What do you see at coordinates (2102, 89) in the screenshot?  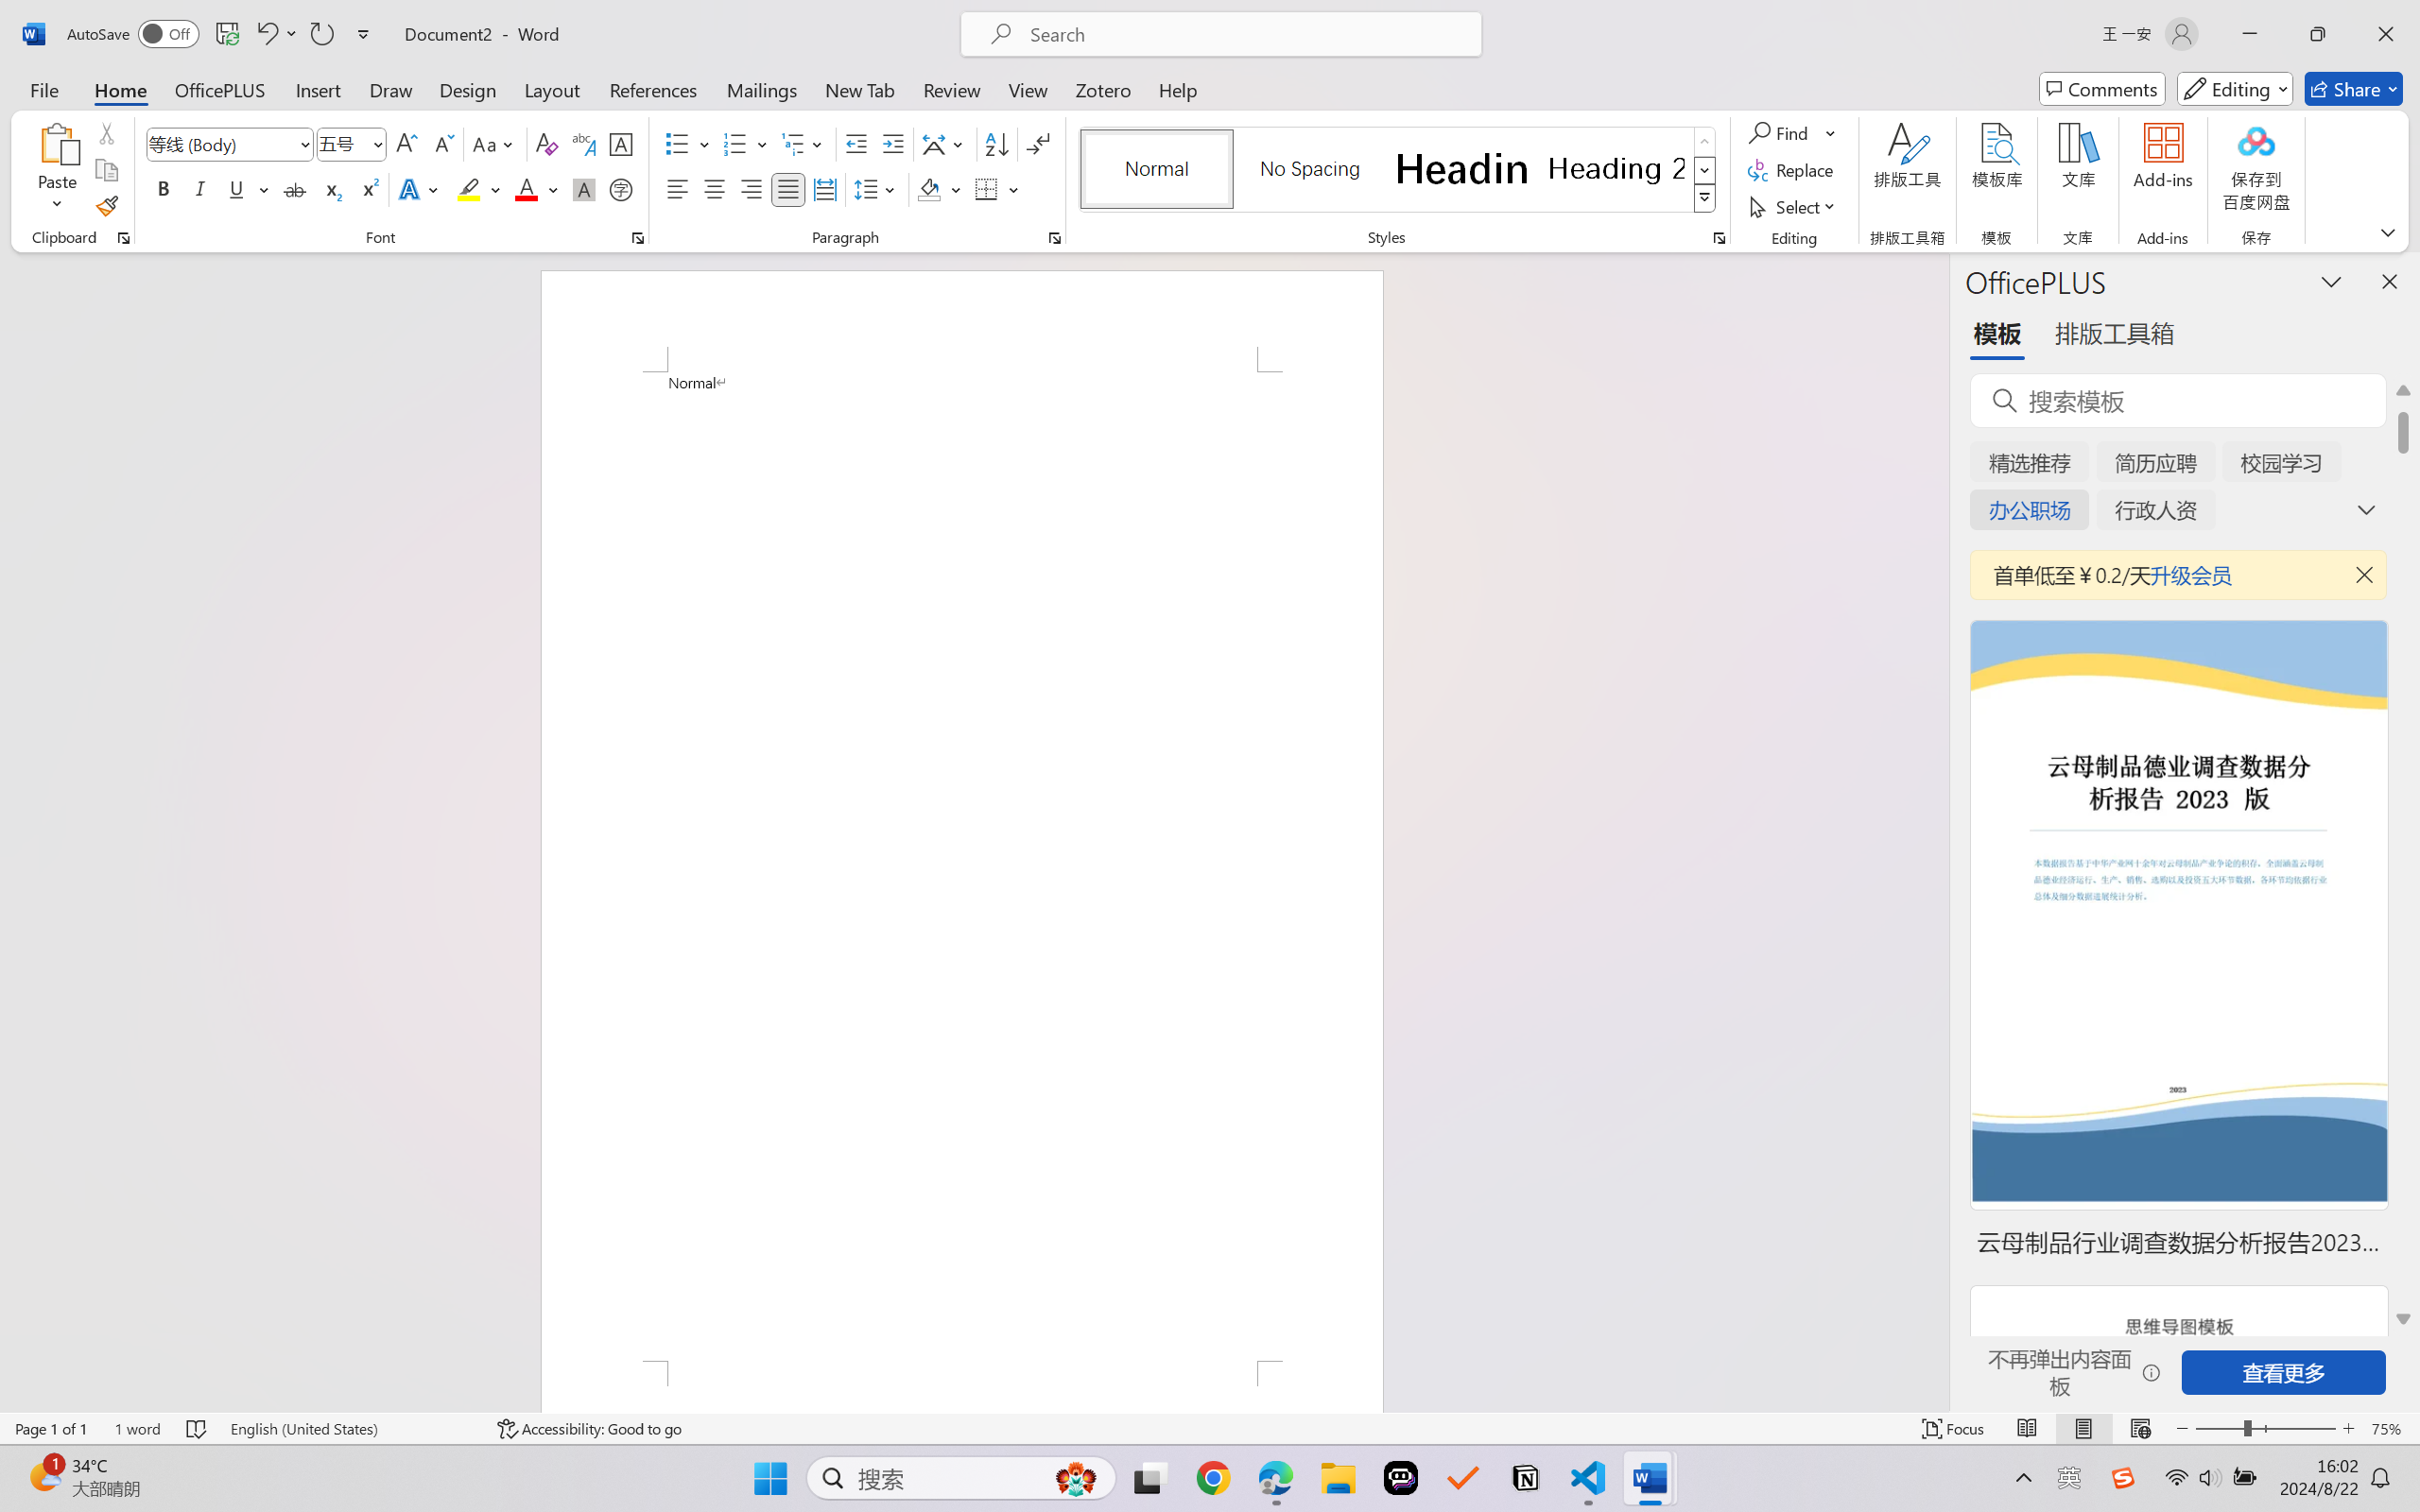 I see `Comments` at bounding box center [2102, 89].